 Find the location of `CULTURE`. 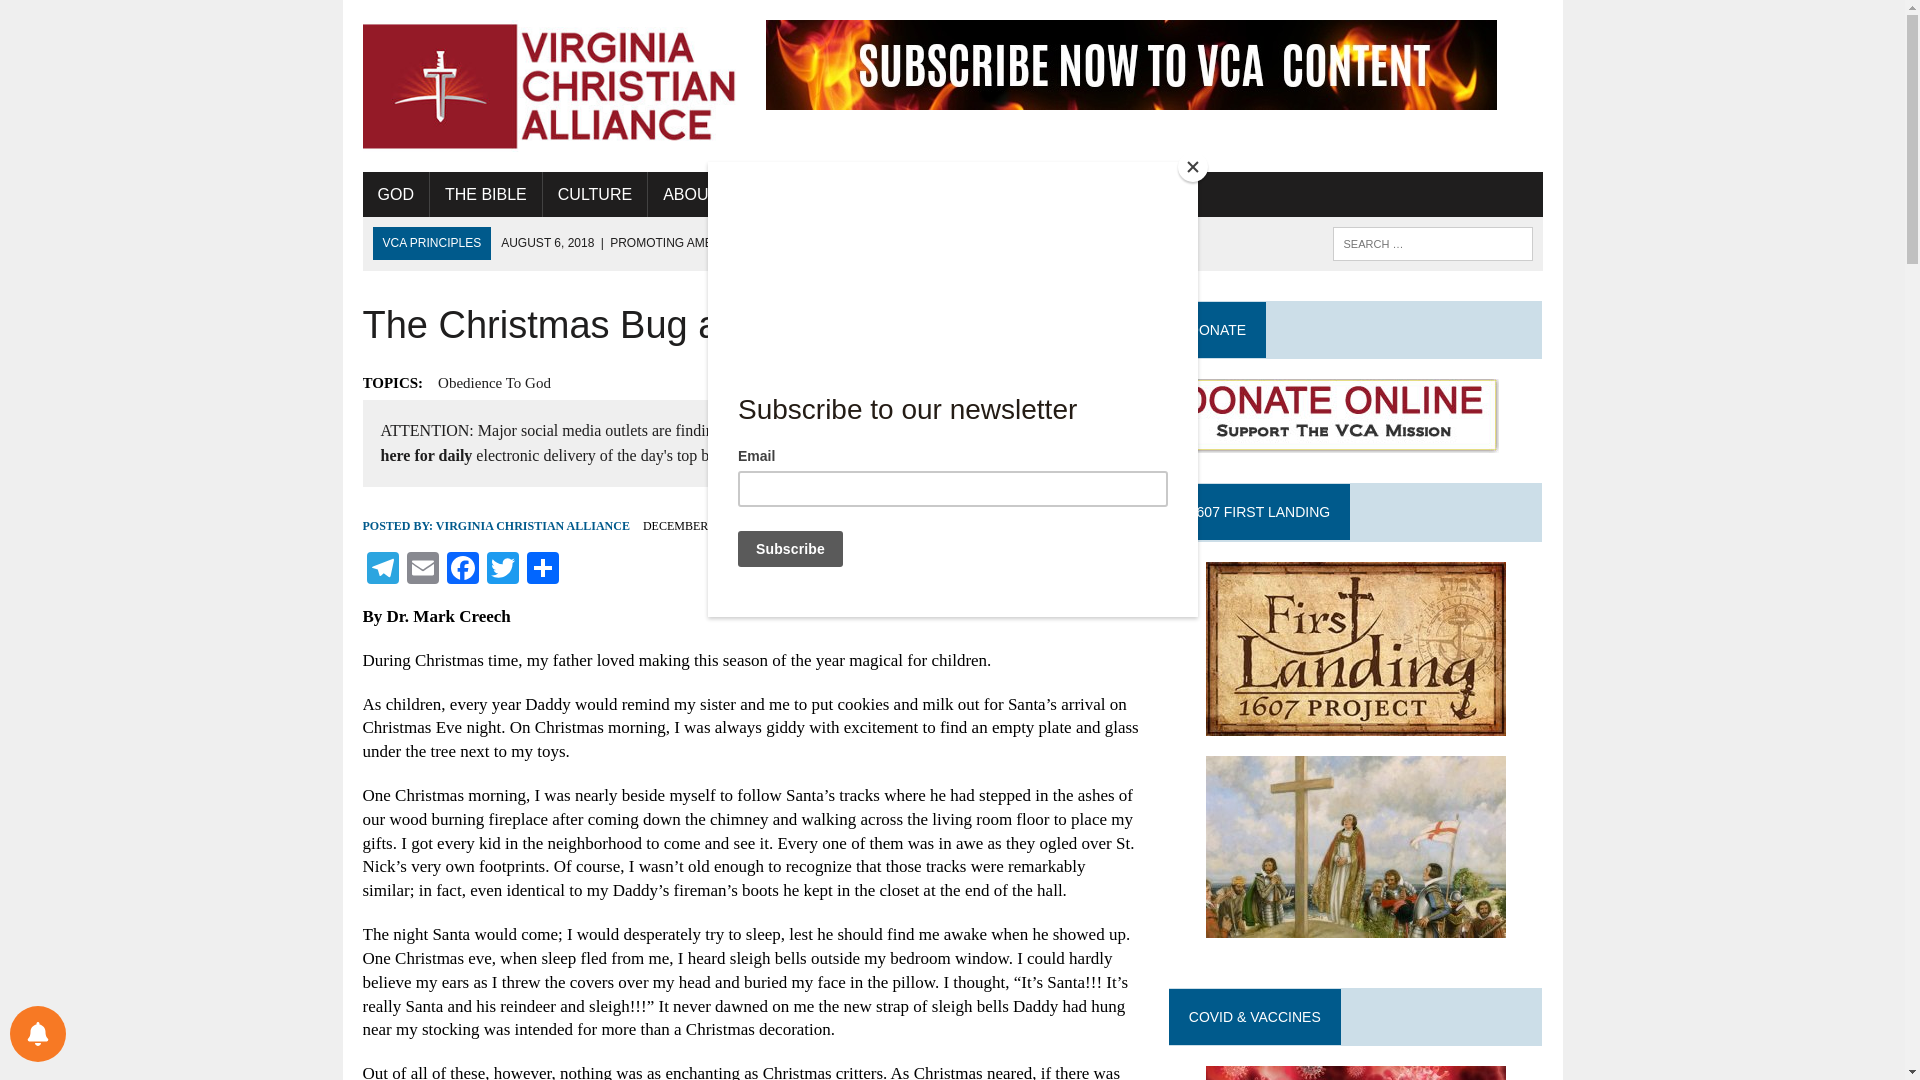

CULTURE is located at coordinates (595, 194).